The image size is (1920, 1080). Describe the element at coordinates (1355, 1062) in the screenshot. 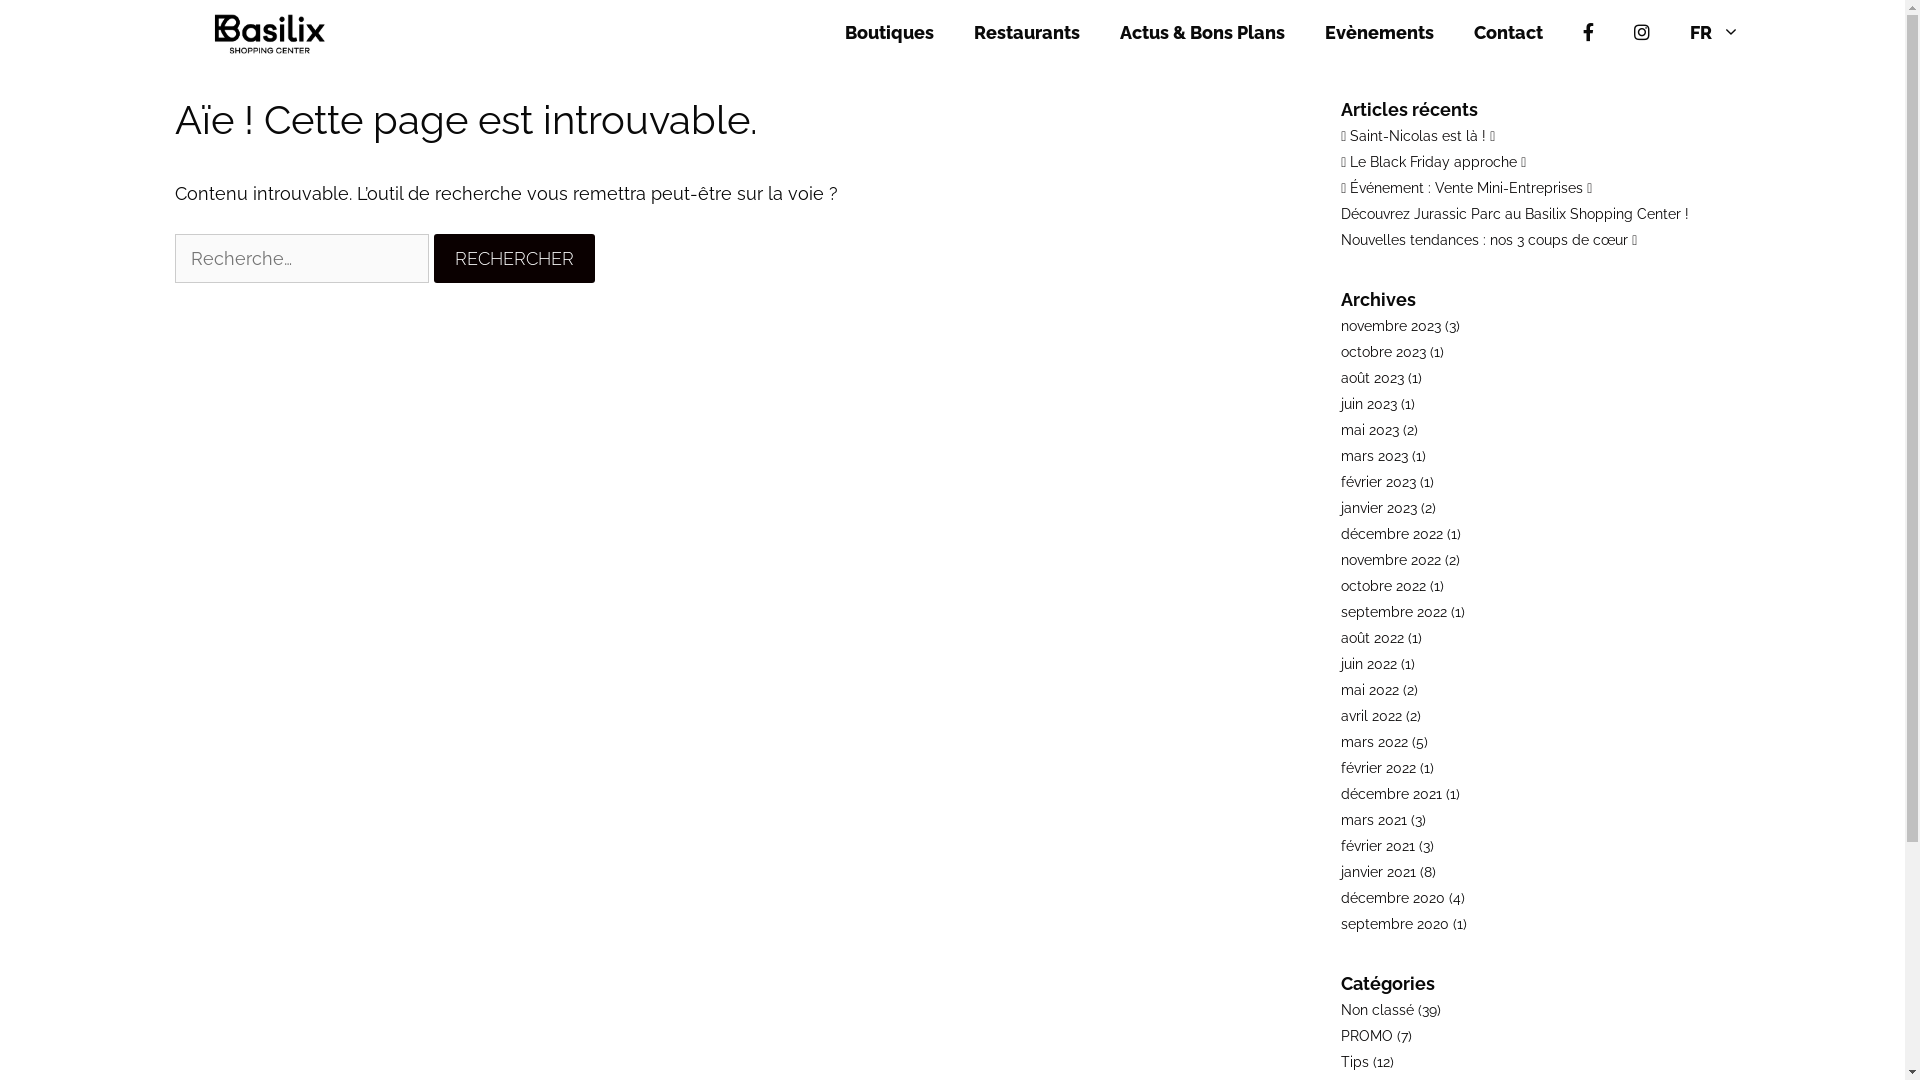

I see `Tips` at that location.